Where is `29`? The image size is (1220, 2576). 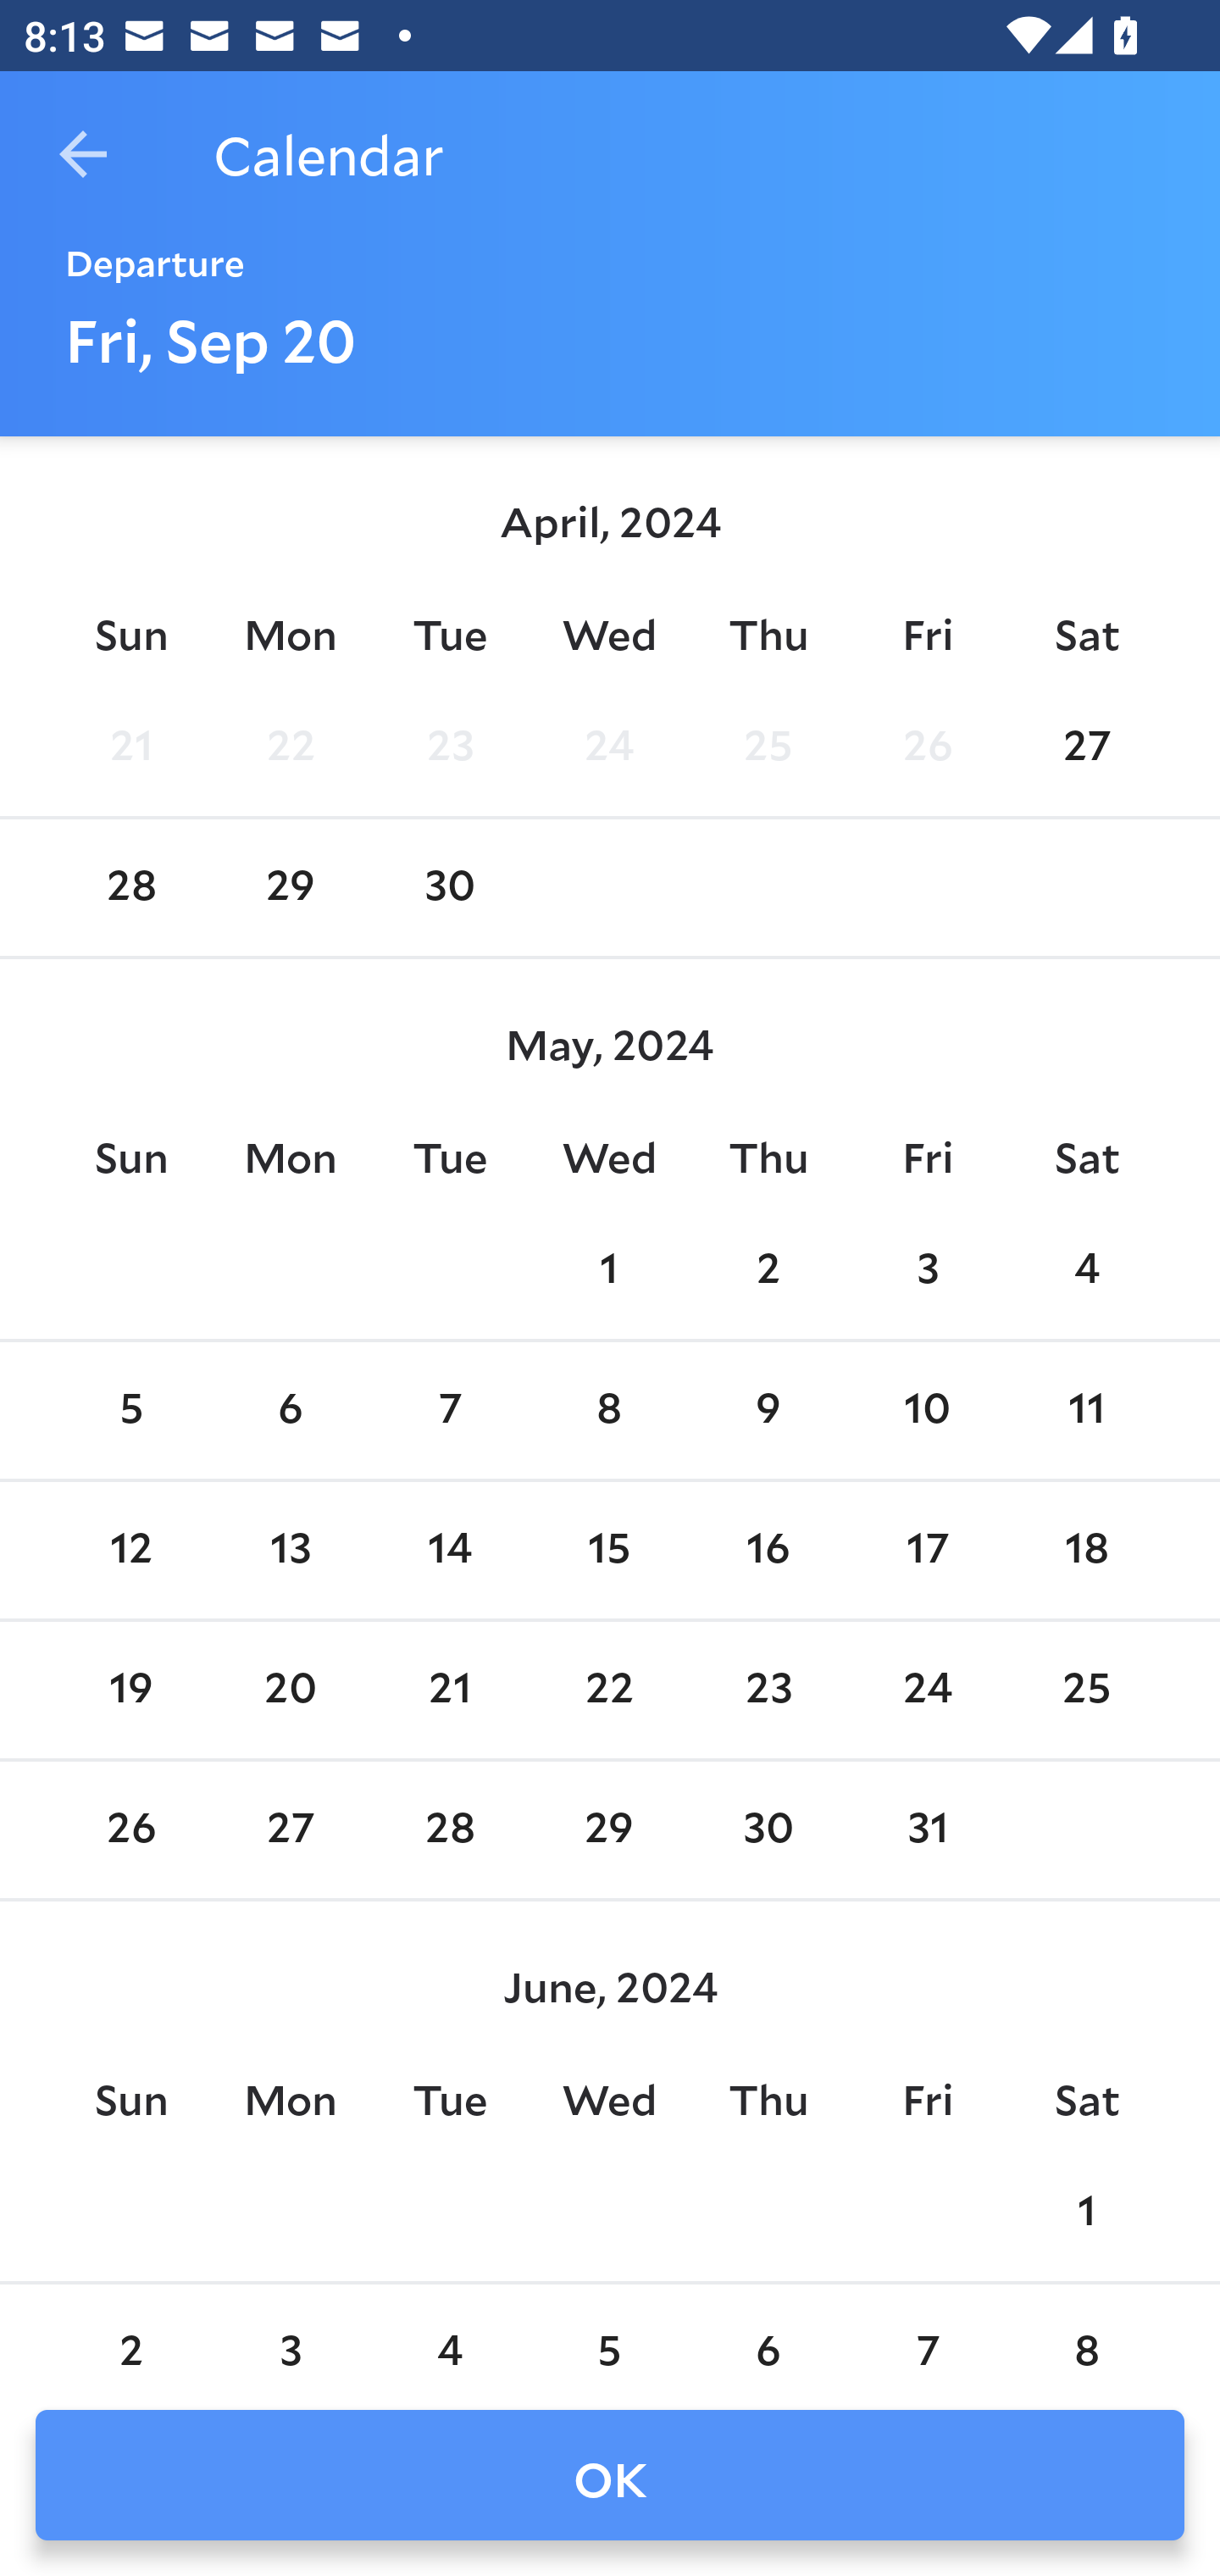 29 is located at coordinates (609, 1831).